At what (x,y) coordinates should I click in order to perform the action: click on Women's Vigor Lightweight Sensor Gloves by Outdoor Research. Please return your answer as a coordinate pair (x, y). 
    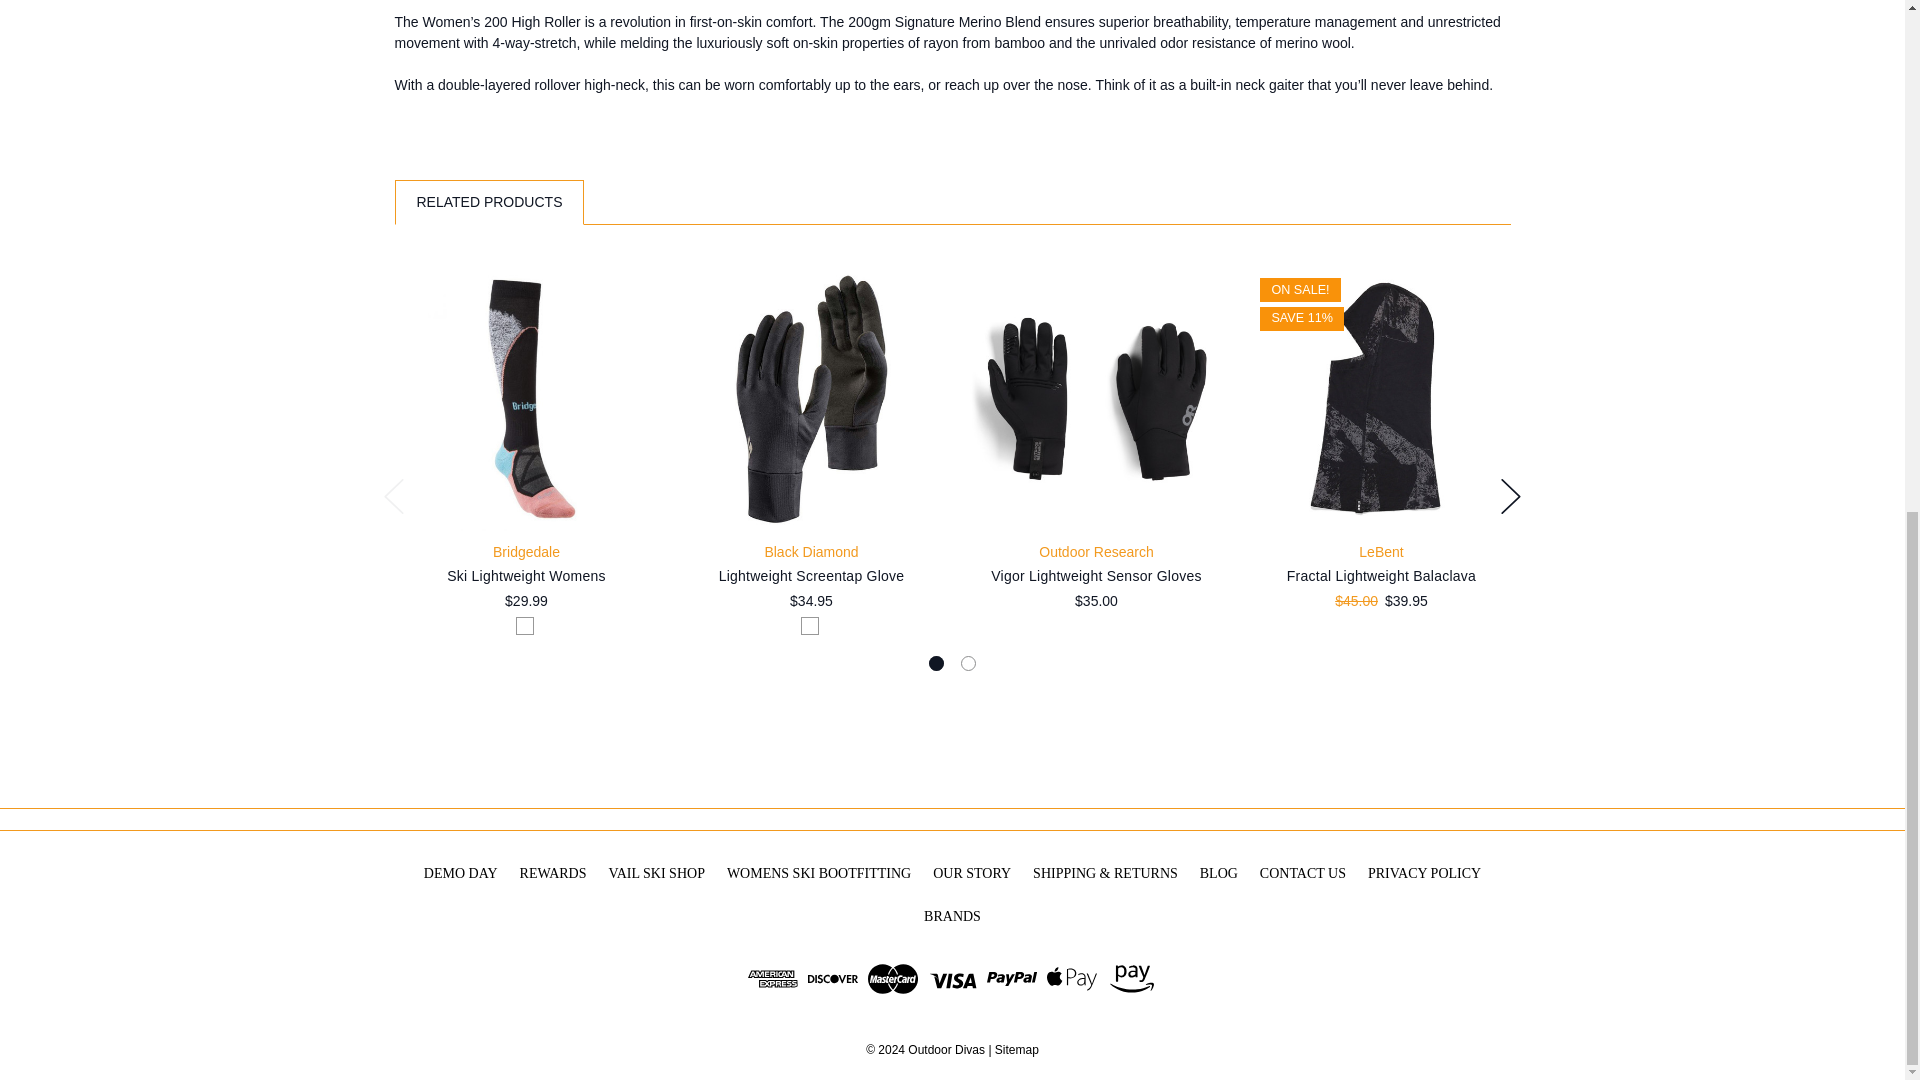
    Looking at the image, I should click on (1096, 398).